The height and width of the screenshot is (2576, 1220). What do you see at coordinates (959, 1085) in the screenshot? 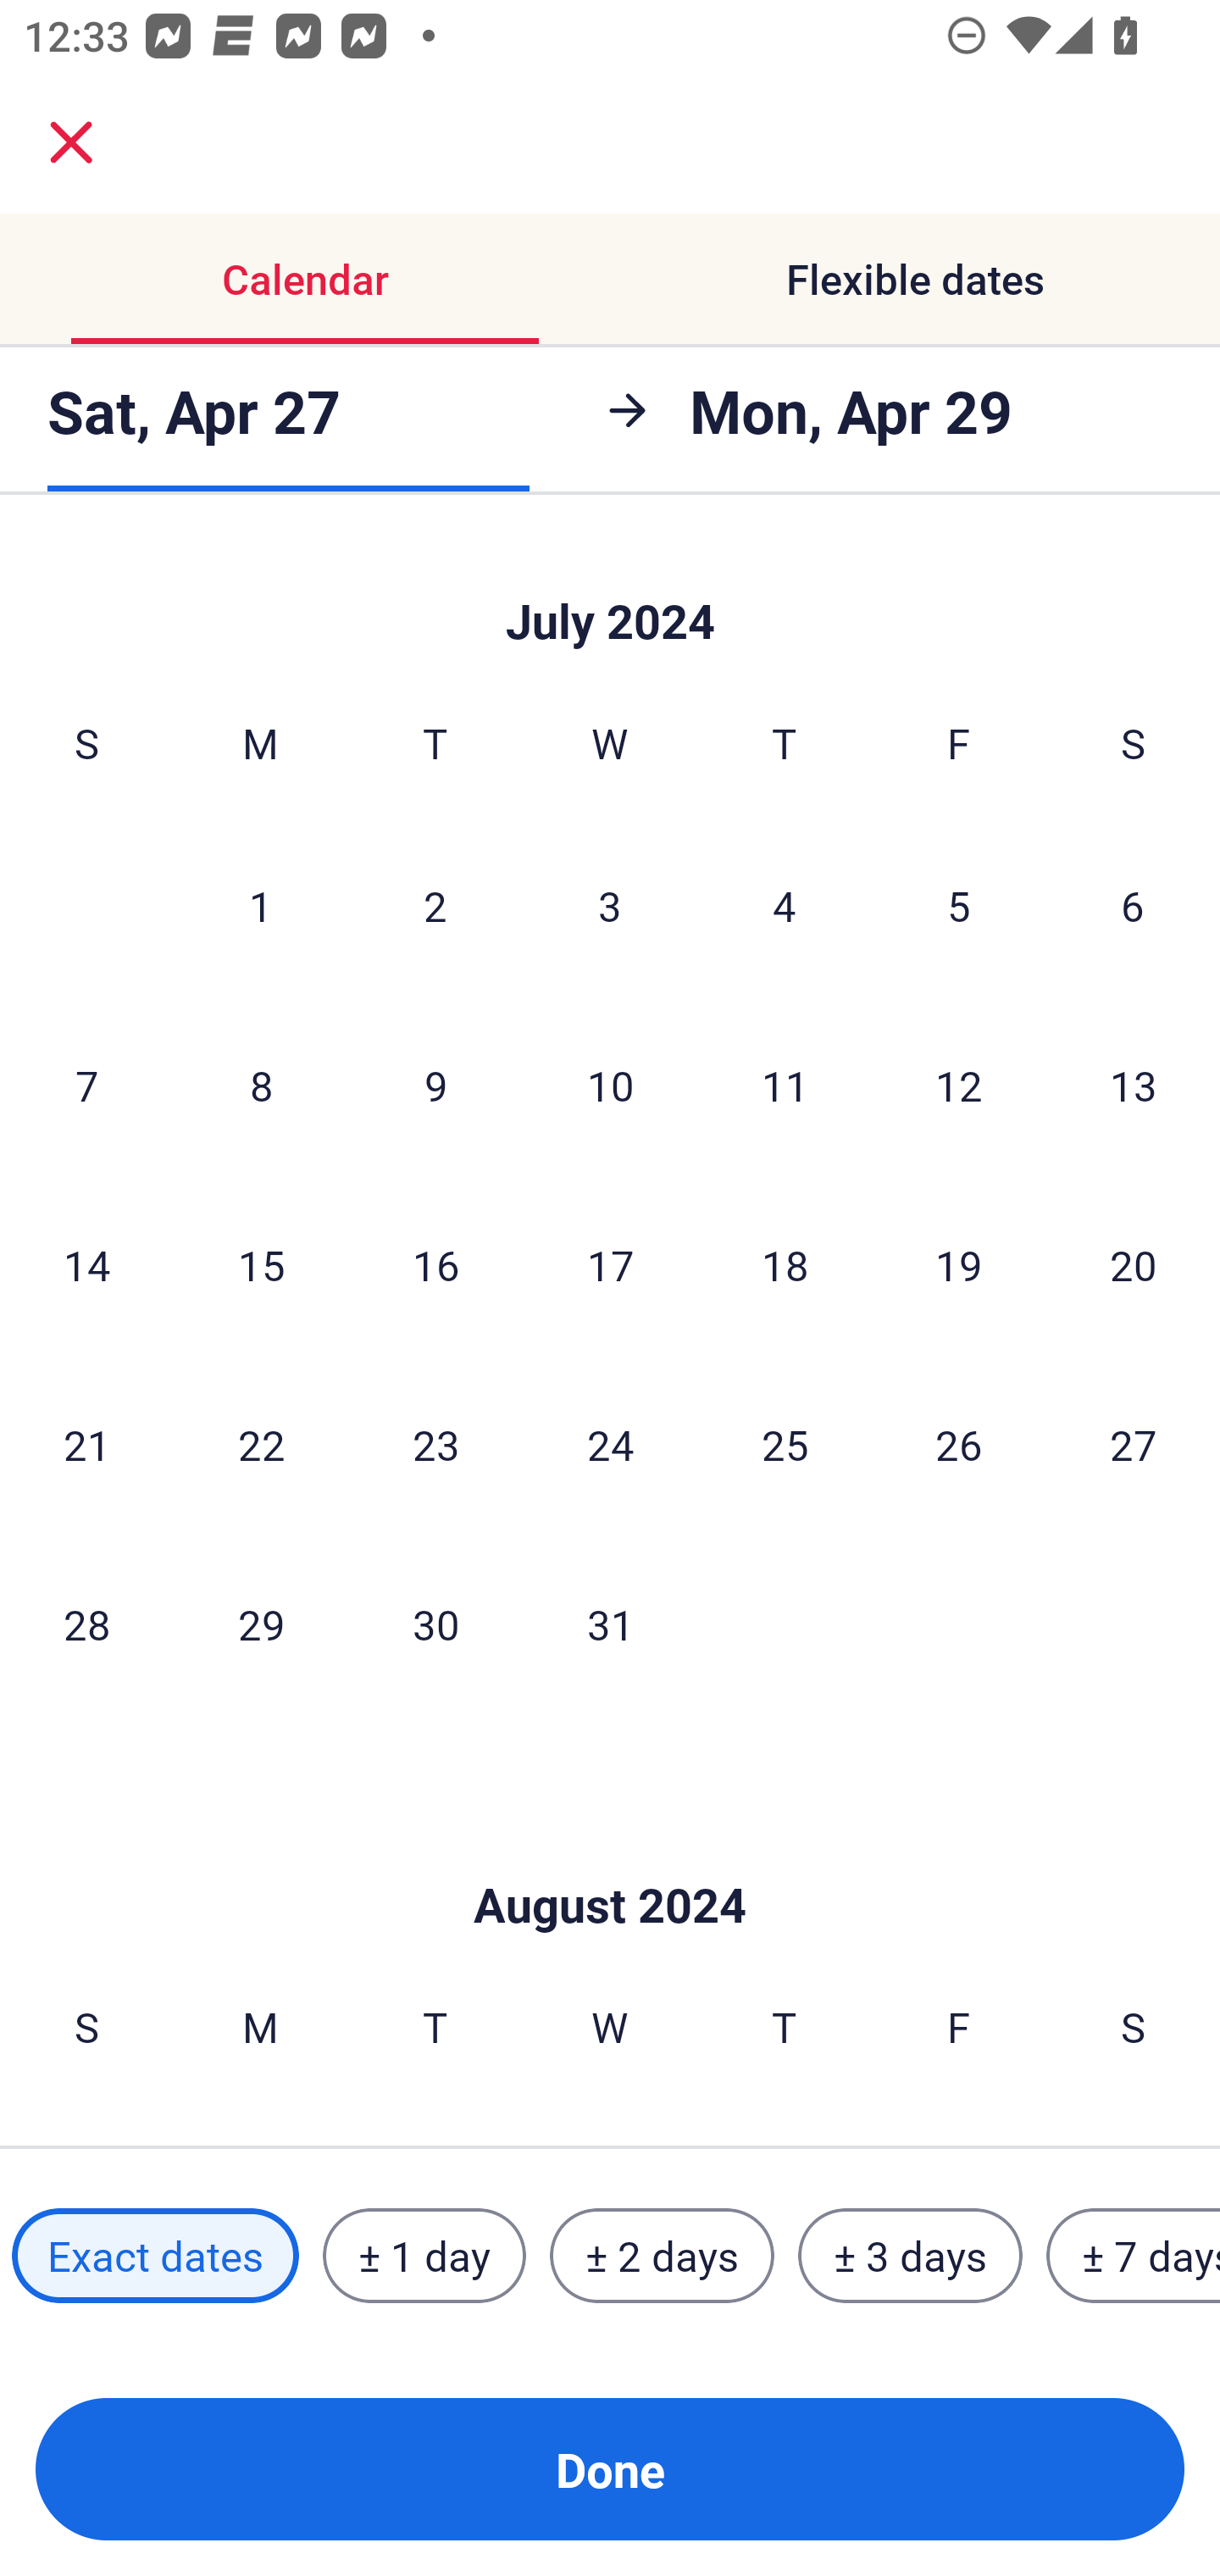
I see `12 Friday, July 12, 2024` at bounding box center [959, 1085].